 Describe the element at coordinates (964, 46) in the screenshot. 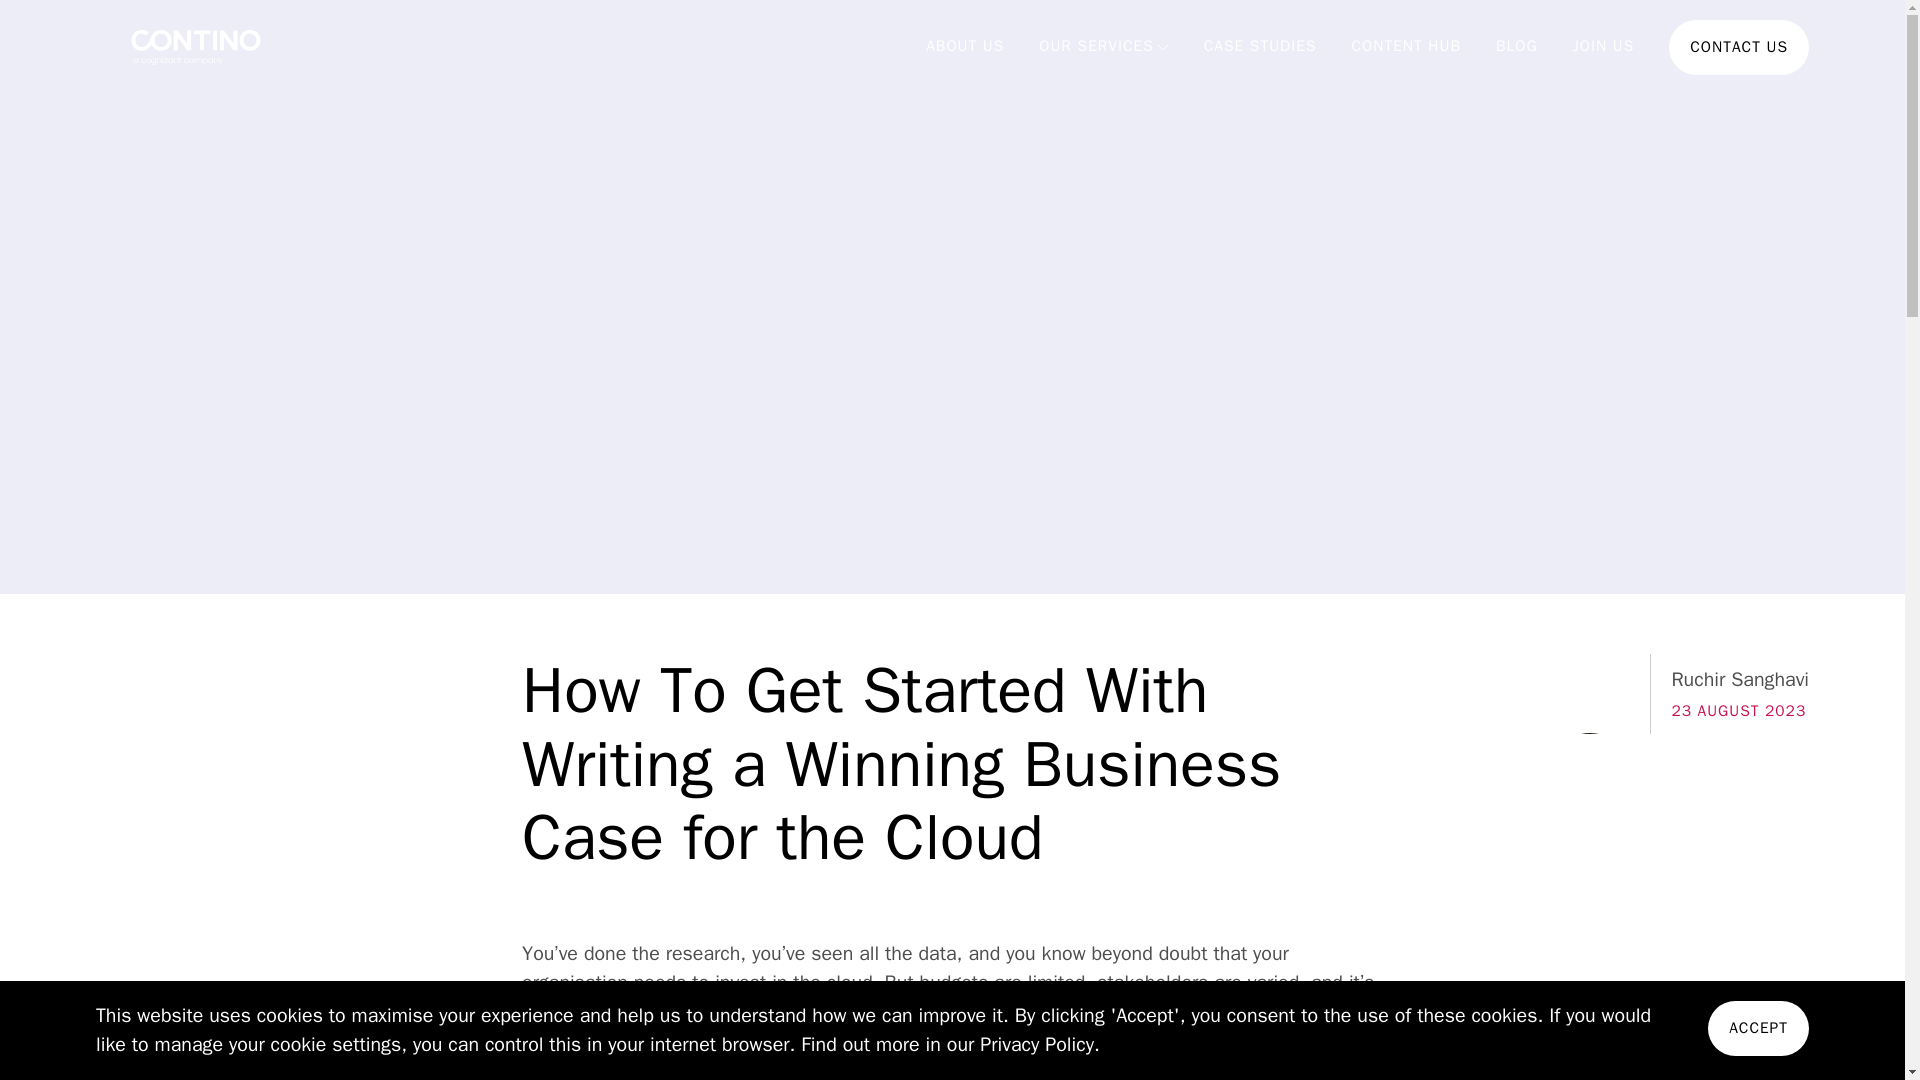

I see `ABOUT US` at that location.